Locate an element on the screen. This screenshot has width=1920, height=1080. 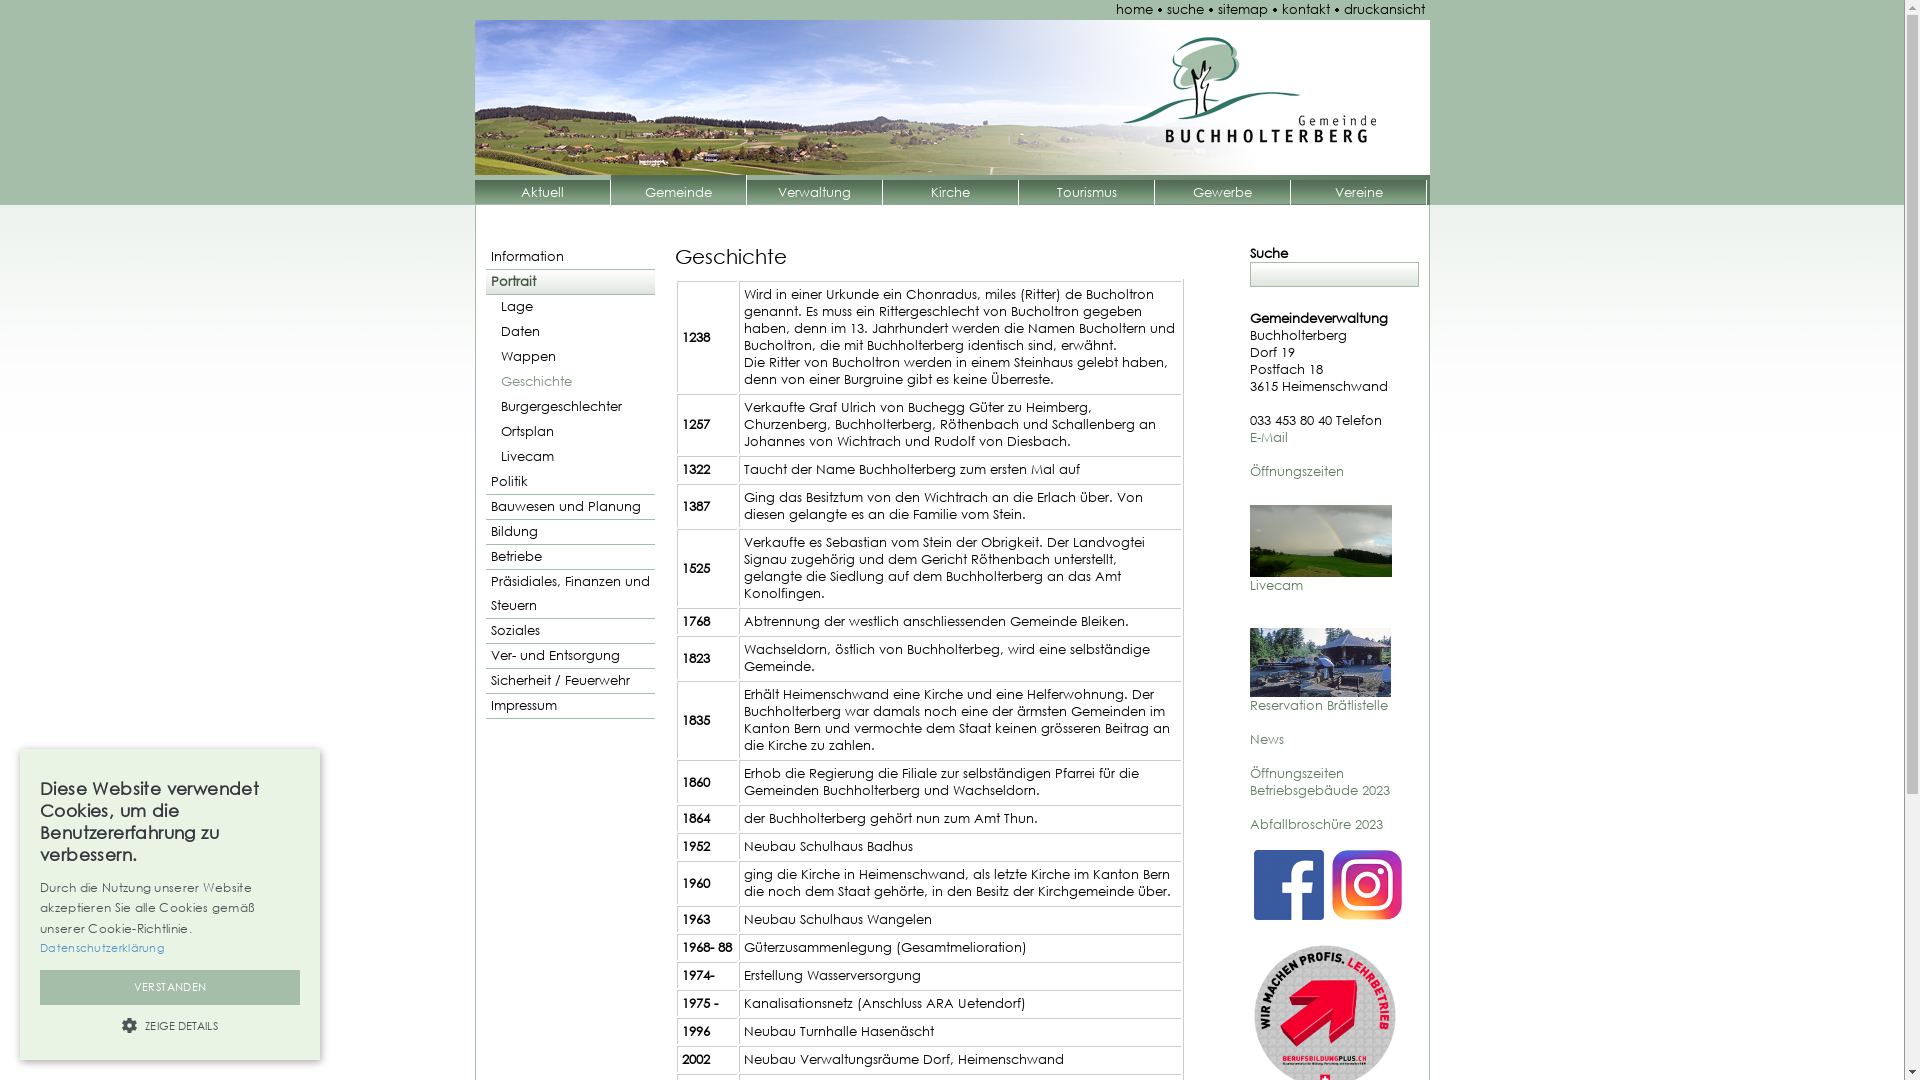
Soziales is located at coordinates (570, 632).